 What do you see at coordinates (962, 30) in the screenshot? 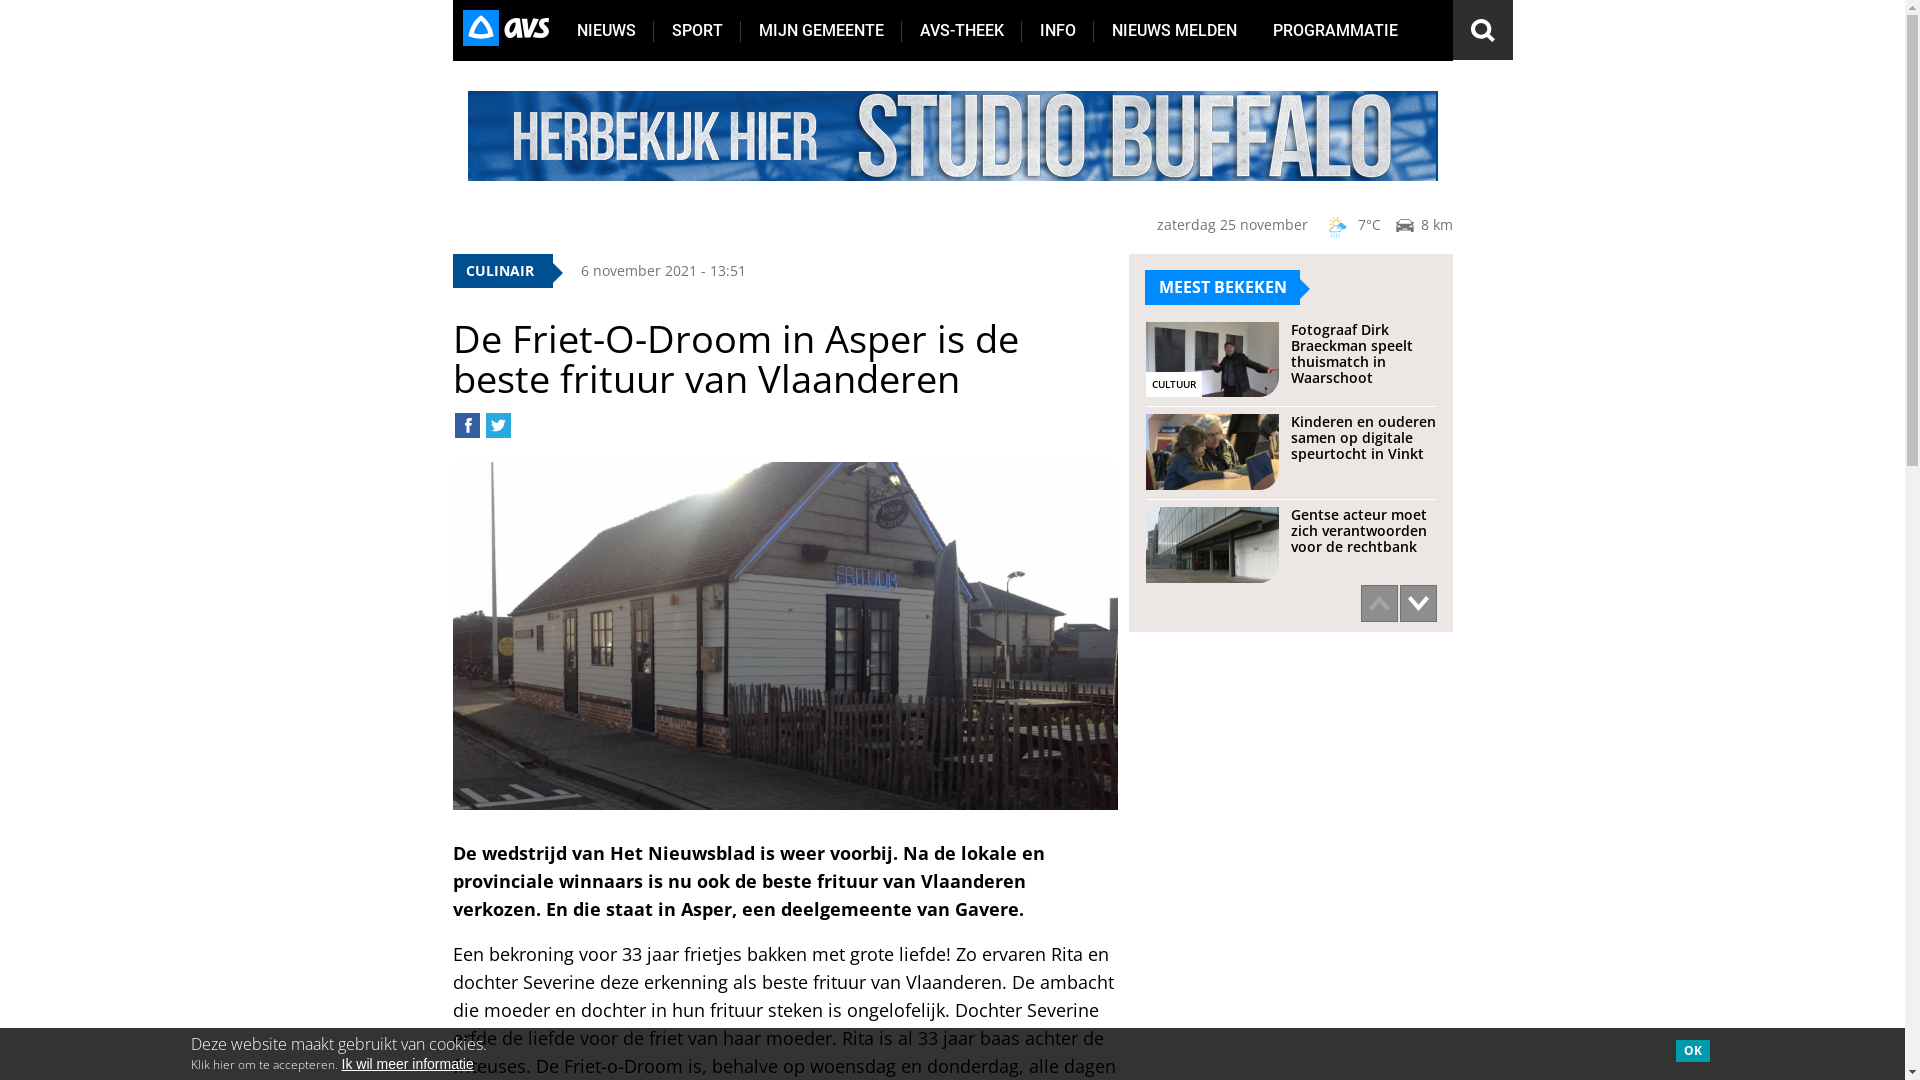
I see `AVS-THEEK` at bounding box center [962, 30].